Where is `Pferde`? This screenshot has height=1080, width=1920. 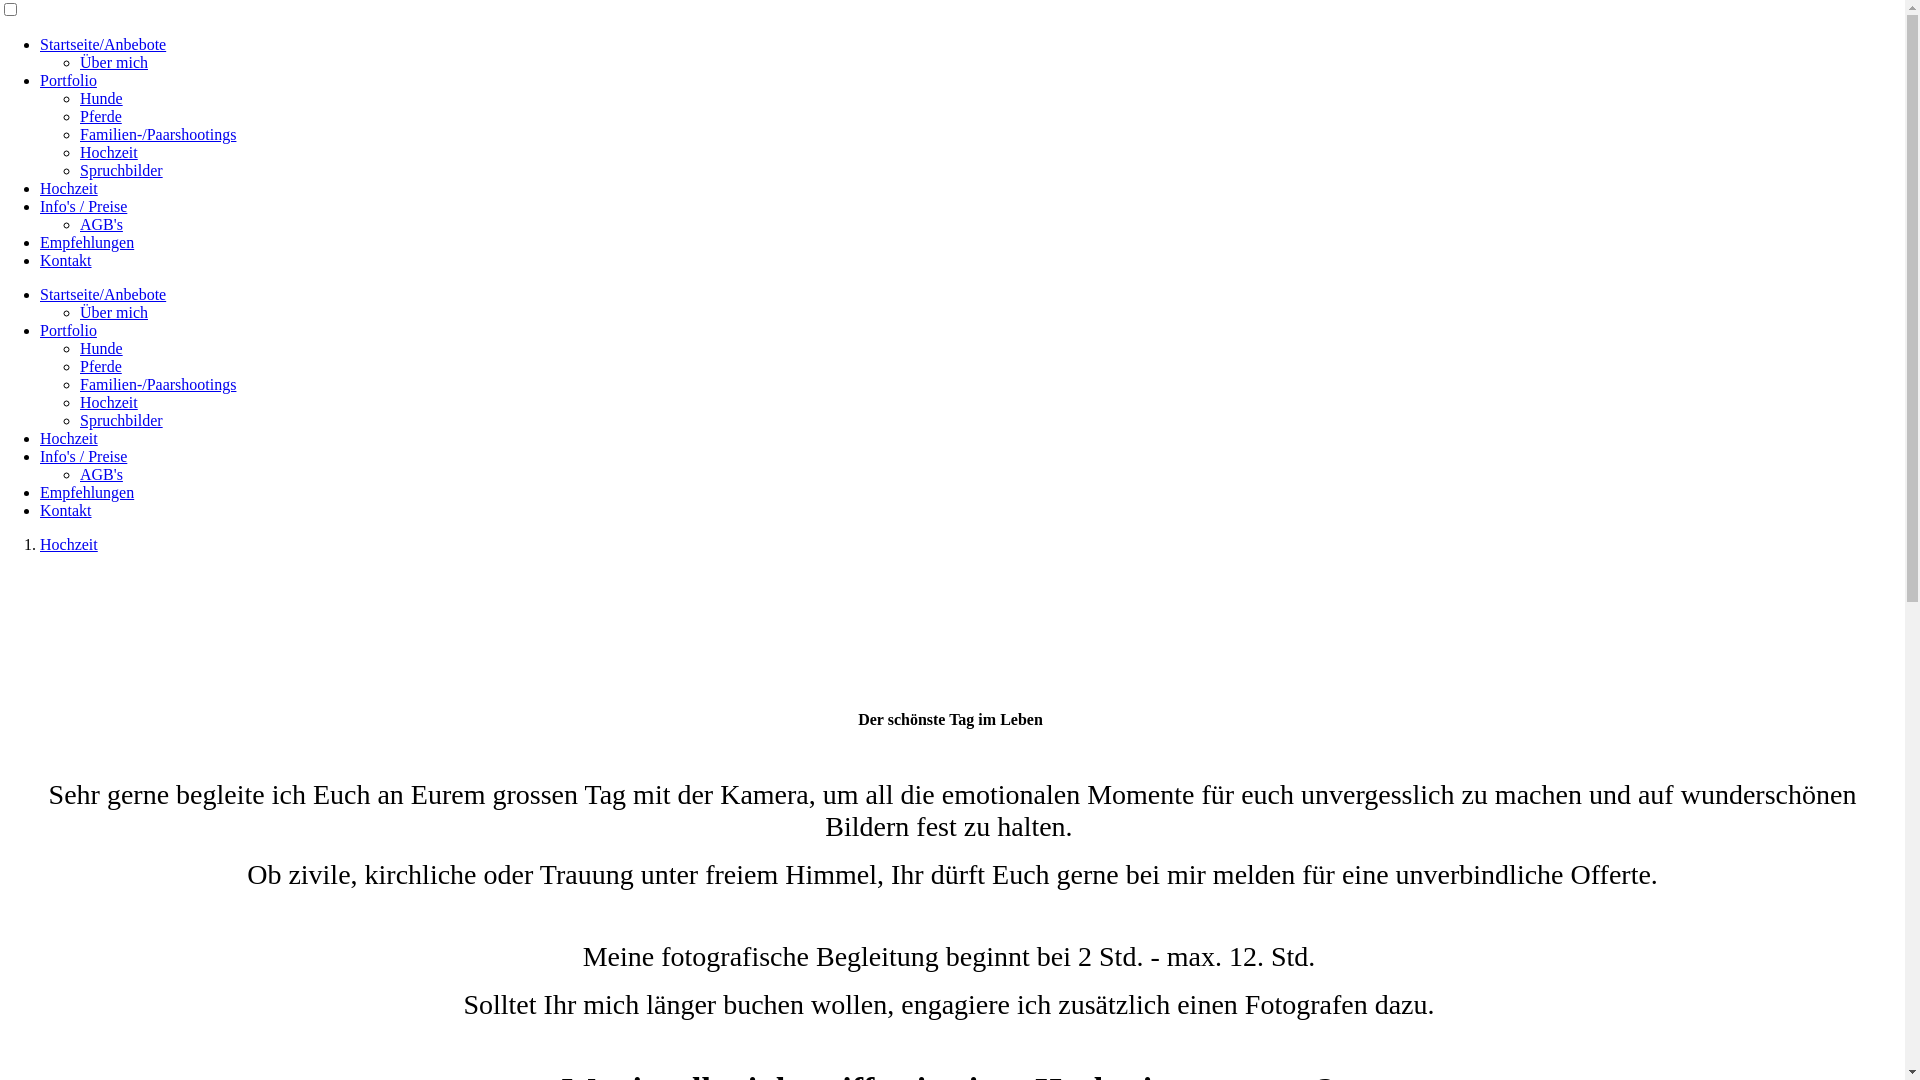
Pferde is located at coordinates (101, 366).